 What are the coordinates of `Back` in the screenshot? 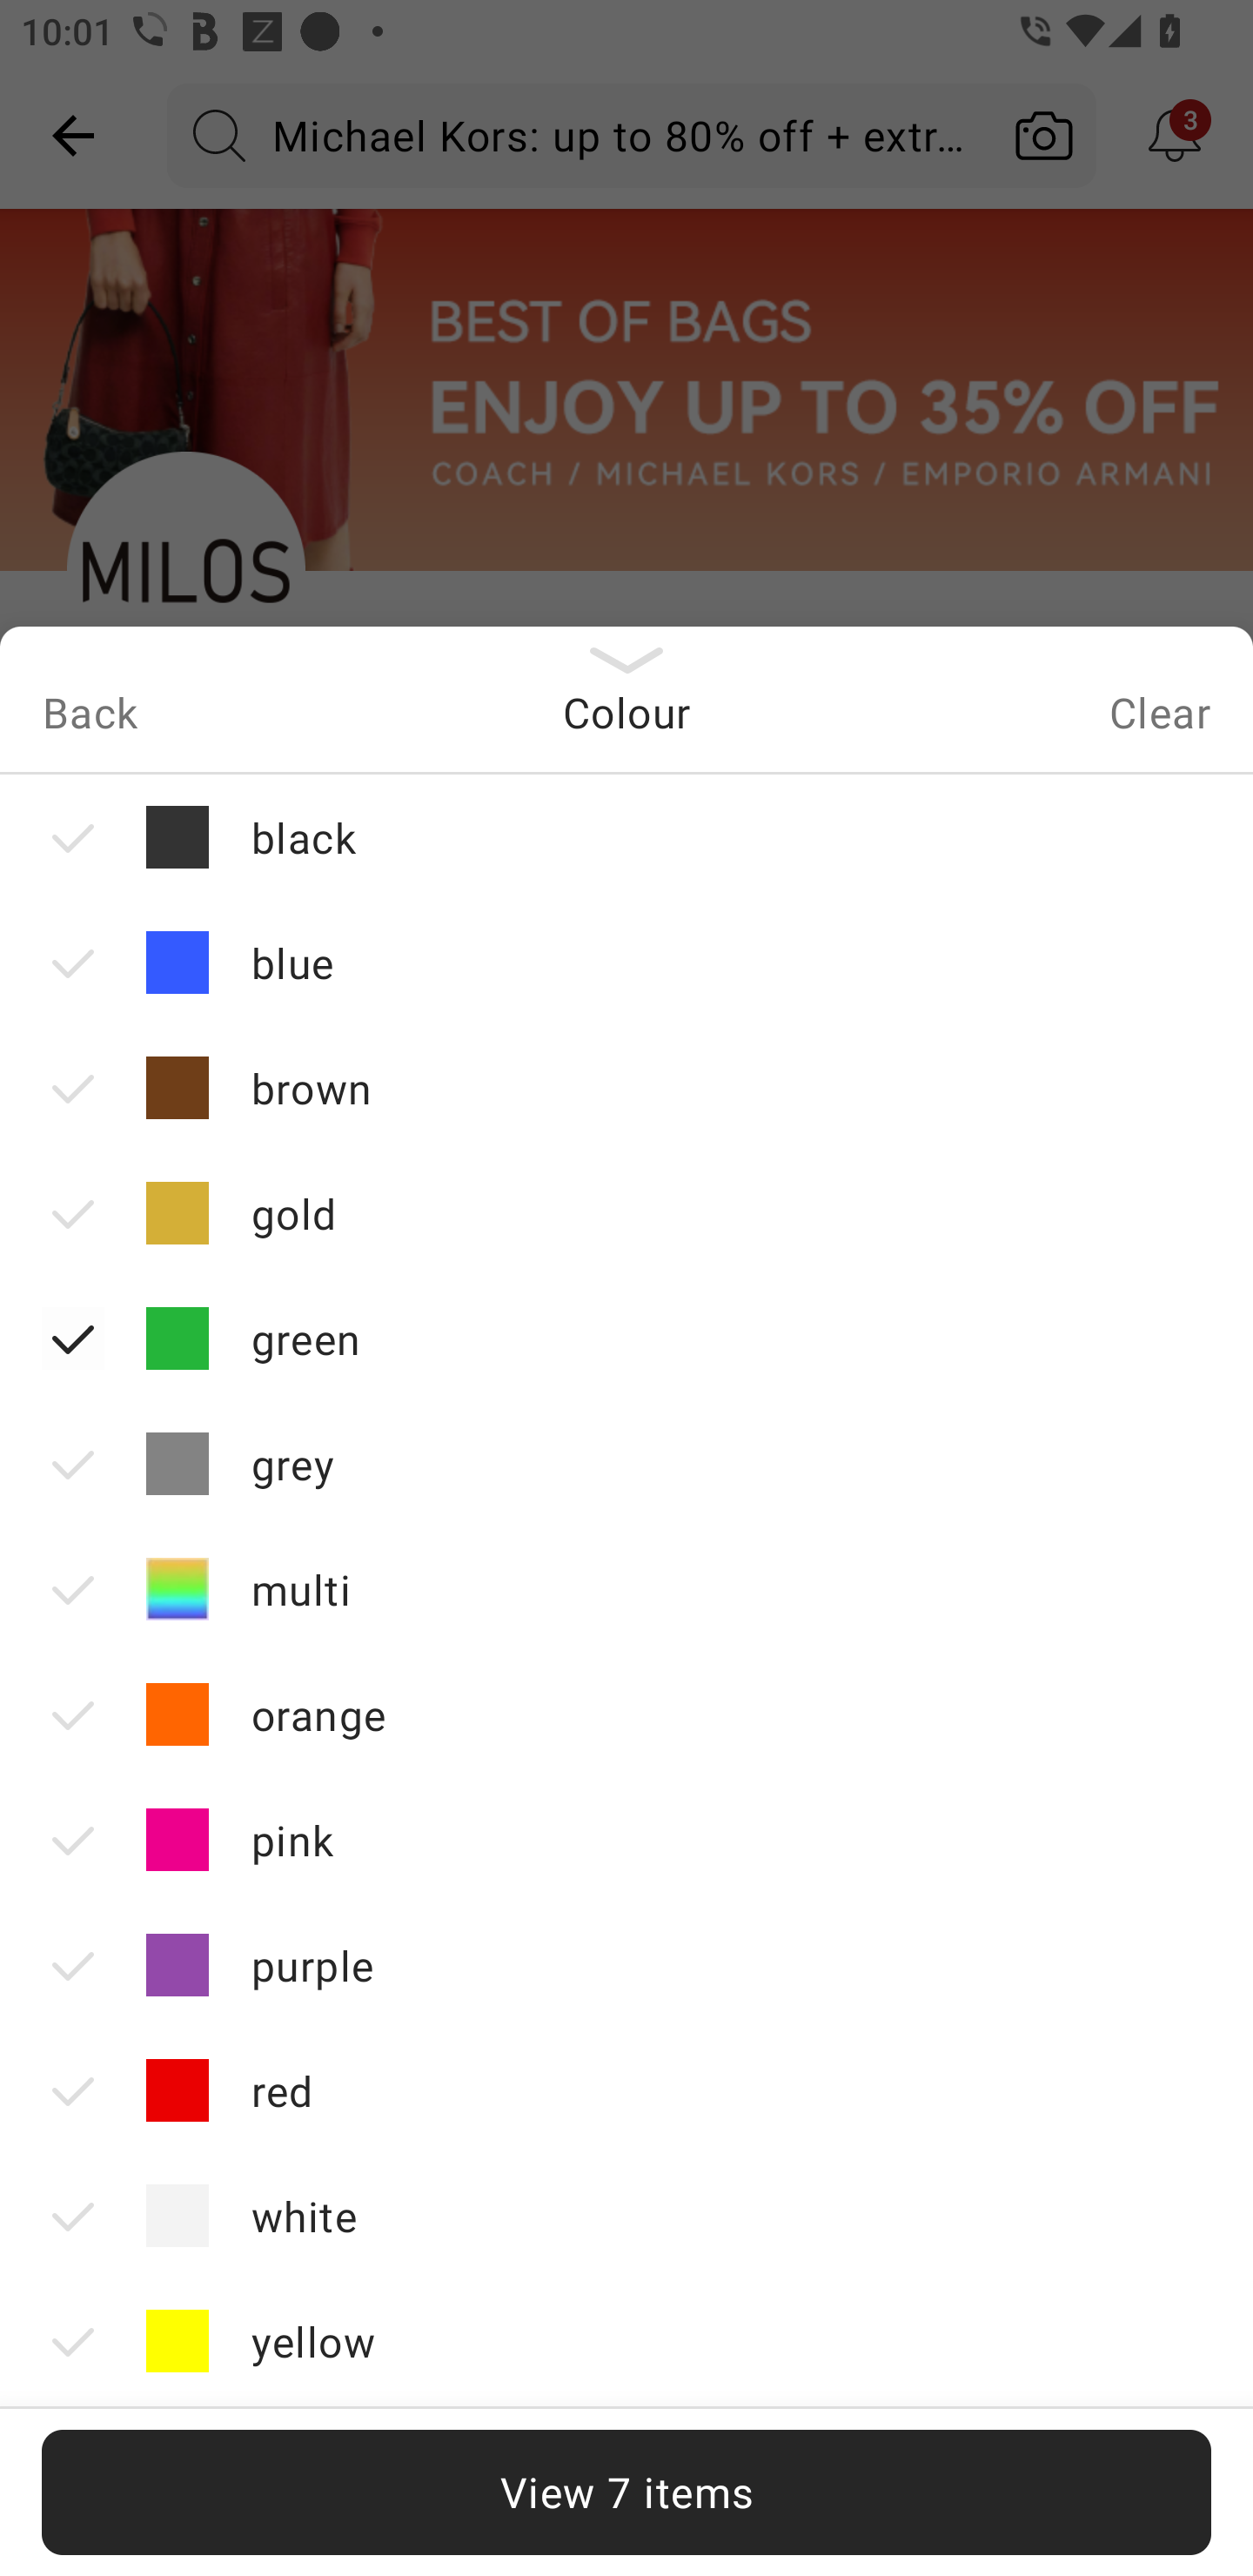 It's located at (89, 719).